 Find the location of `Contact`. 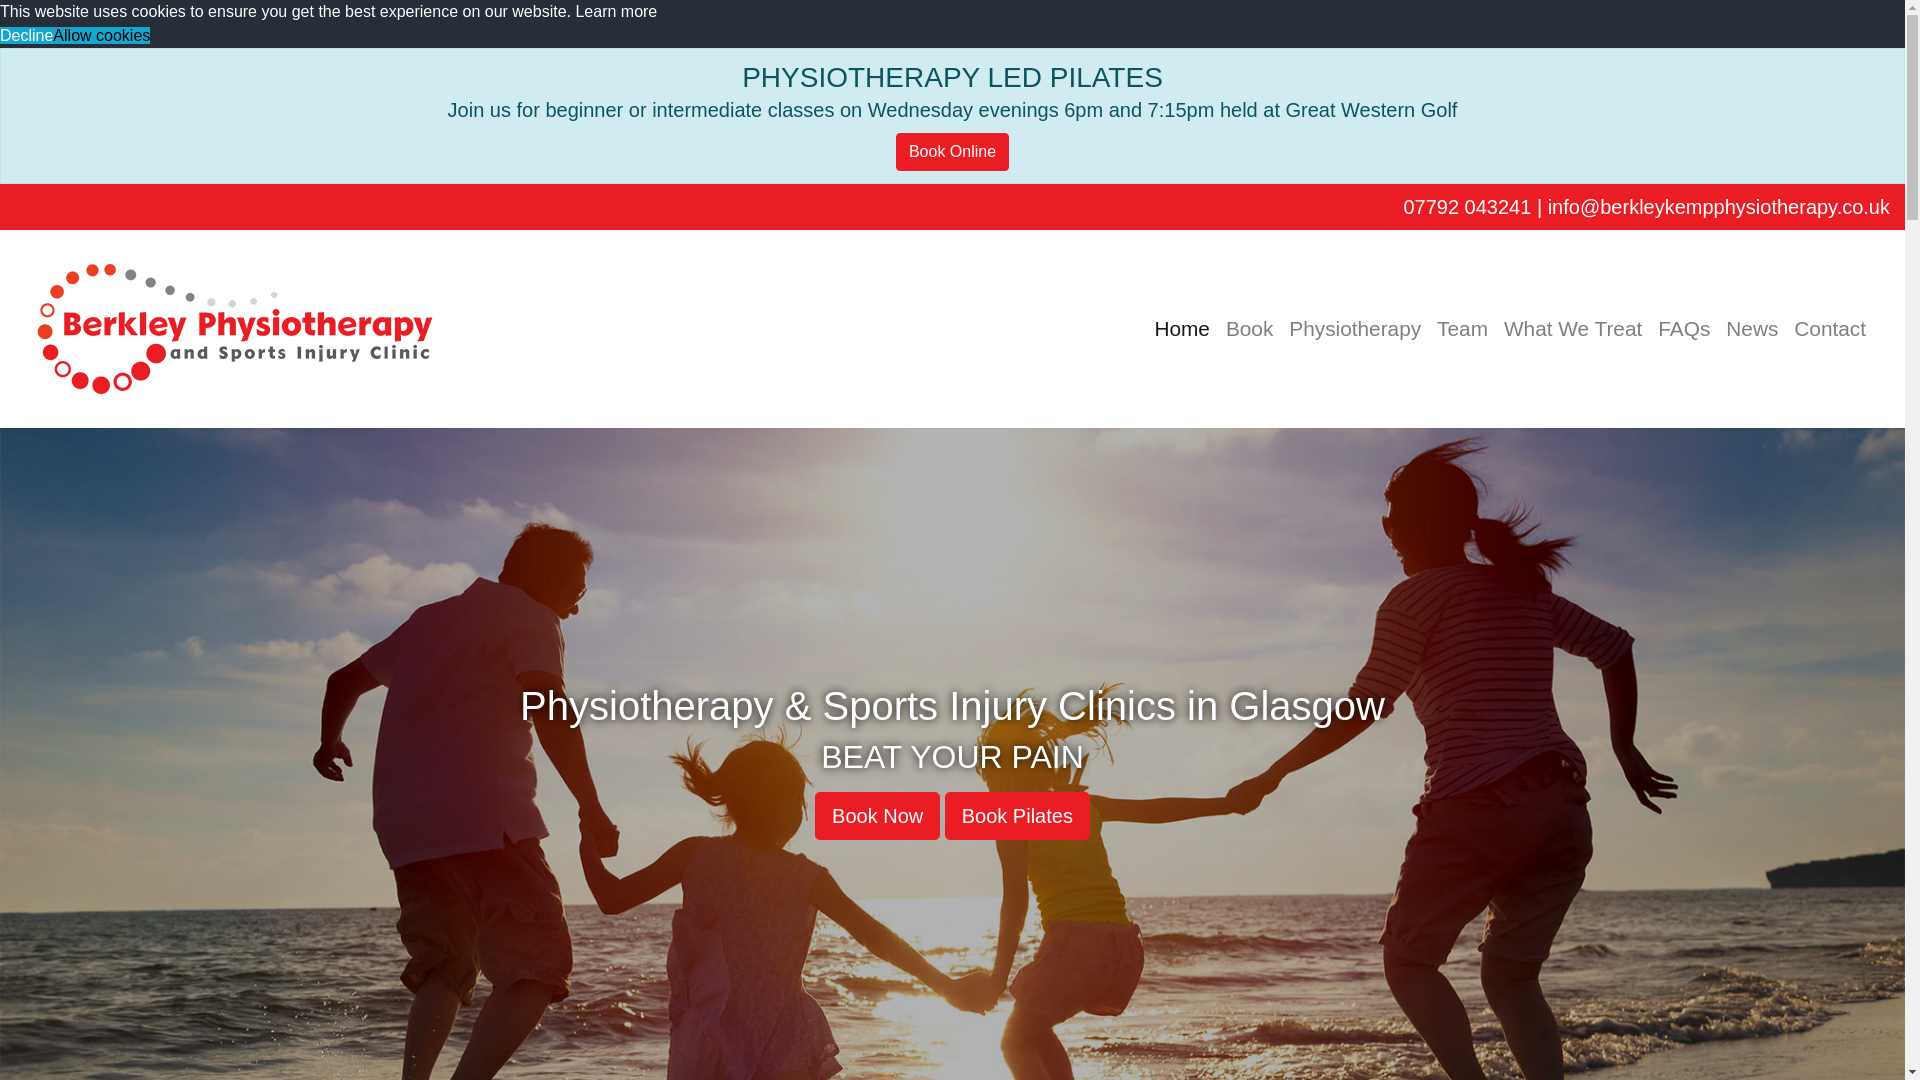

Contact is located at coordinates (1829, 328).